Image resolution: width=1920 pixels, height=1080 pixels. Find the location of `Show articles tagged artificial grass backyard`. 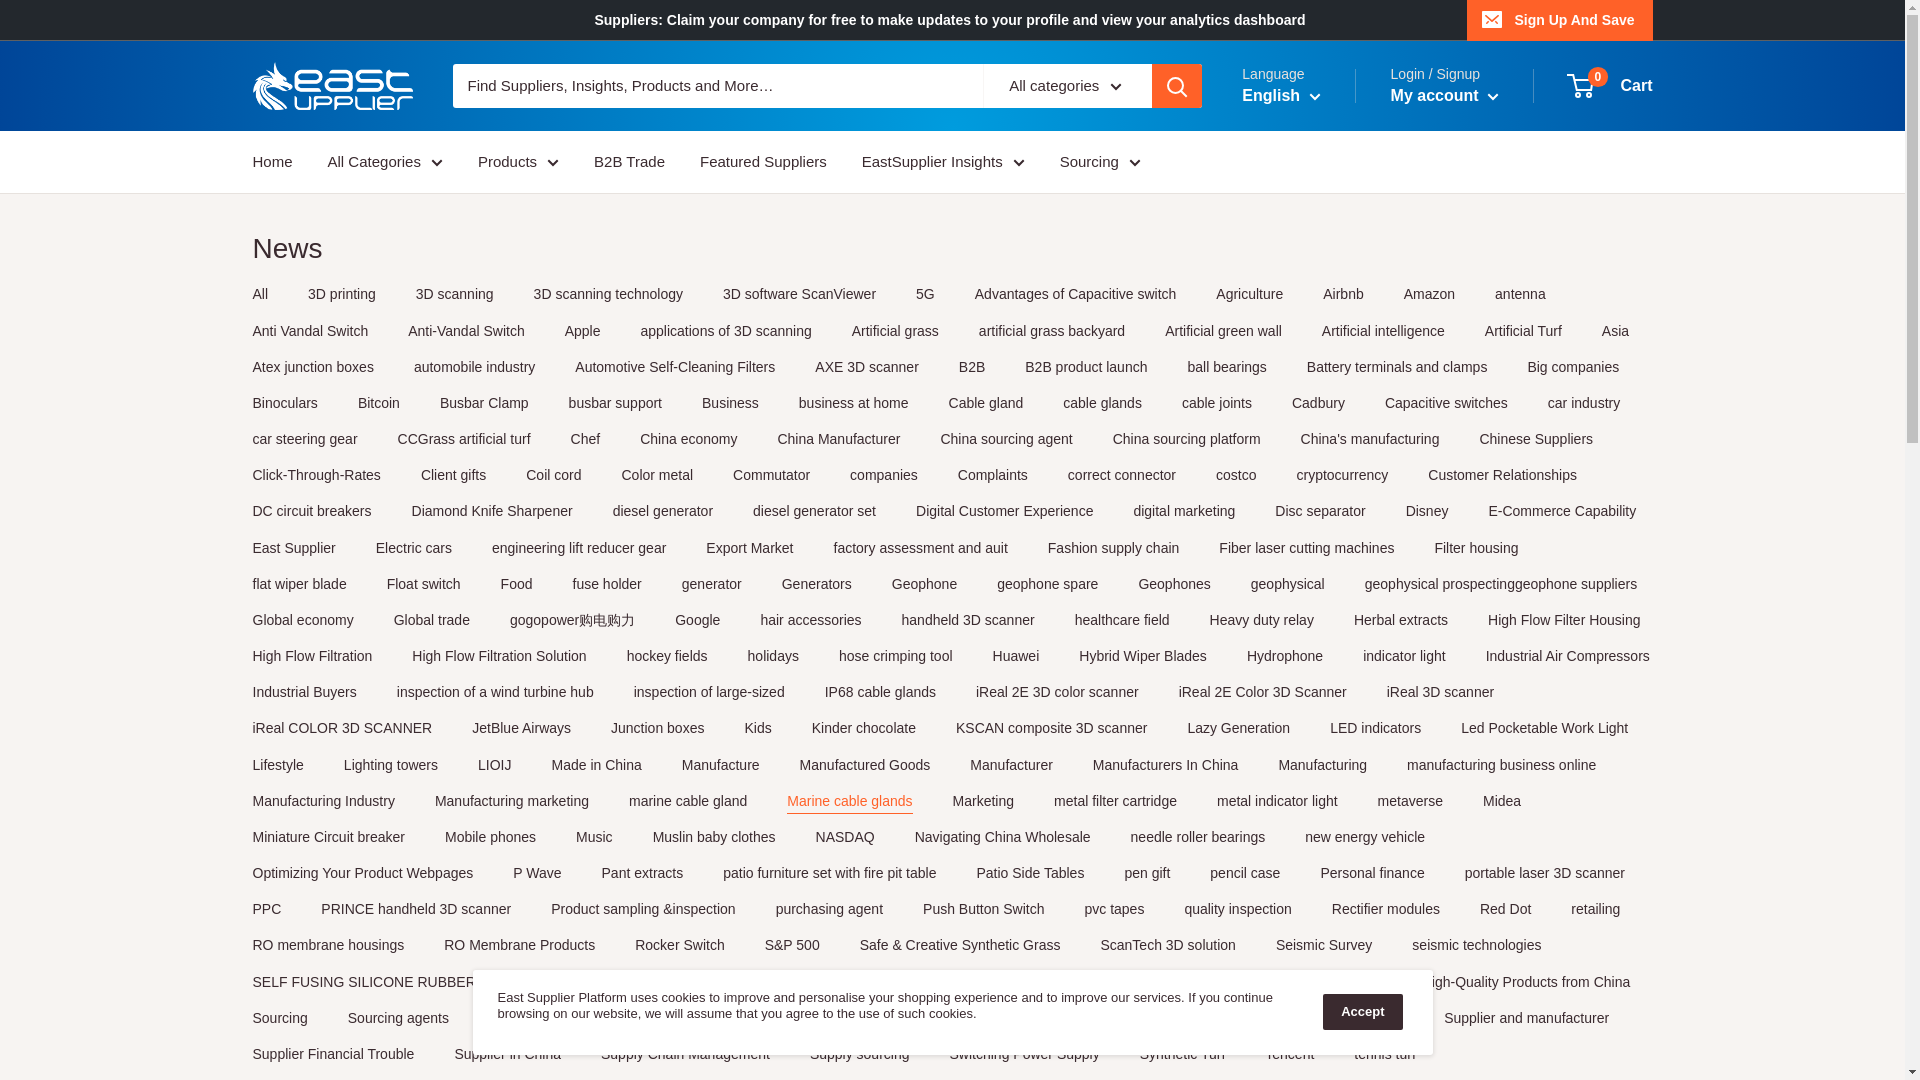

Show articles tagged artificial grass backyard is located at coordinates (1052, 330).